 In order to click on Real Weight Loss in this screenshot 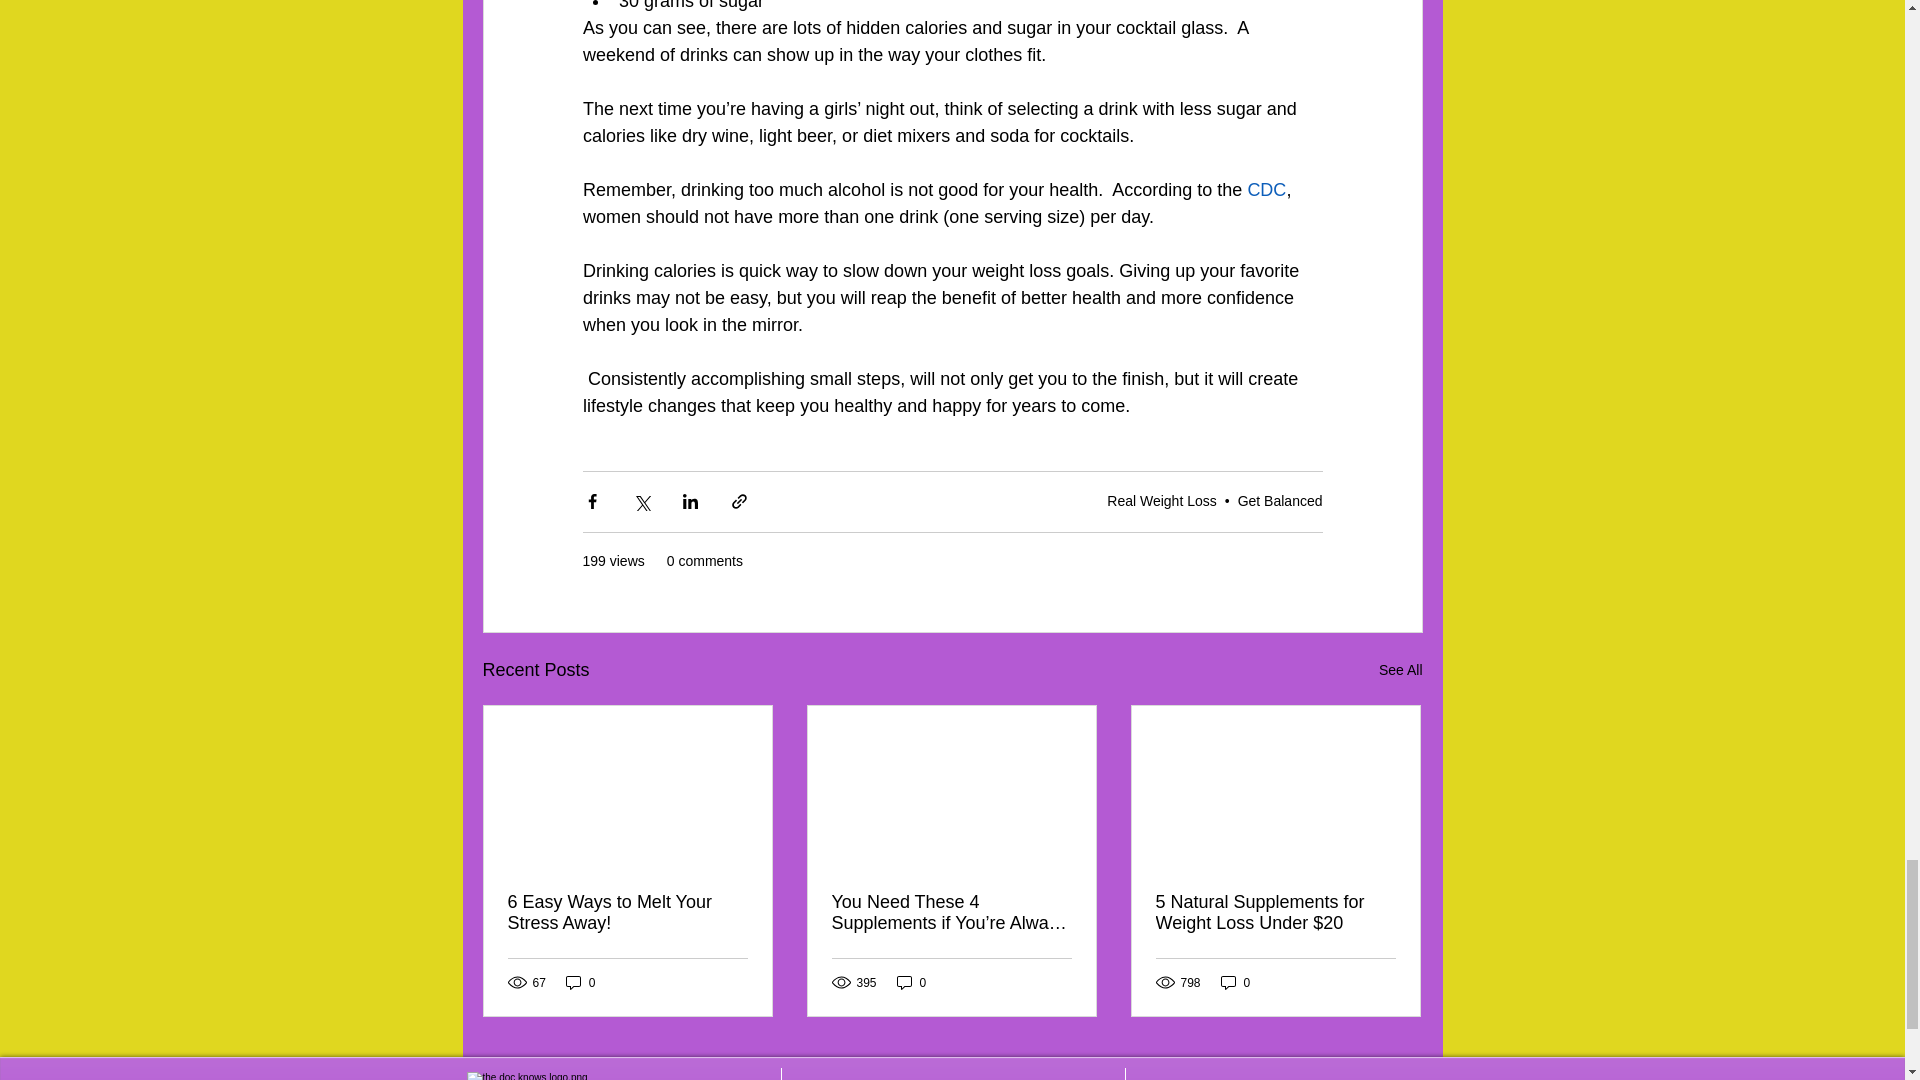, I will do `click(1161, 500)`.